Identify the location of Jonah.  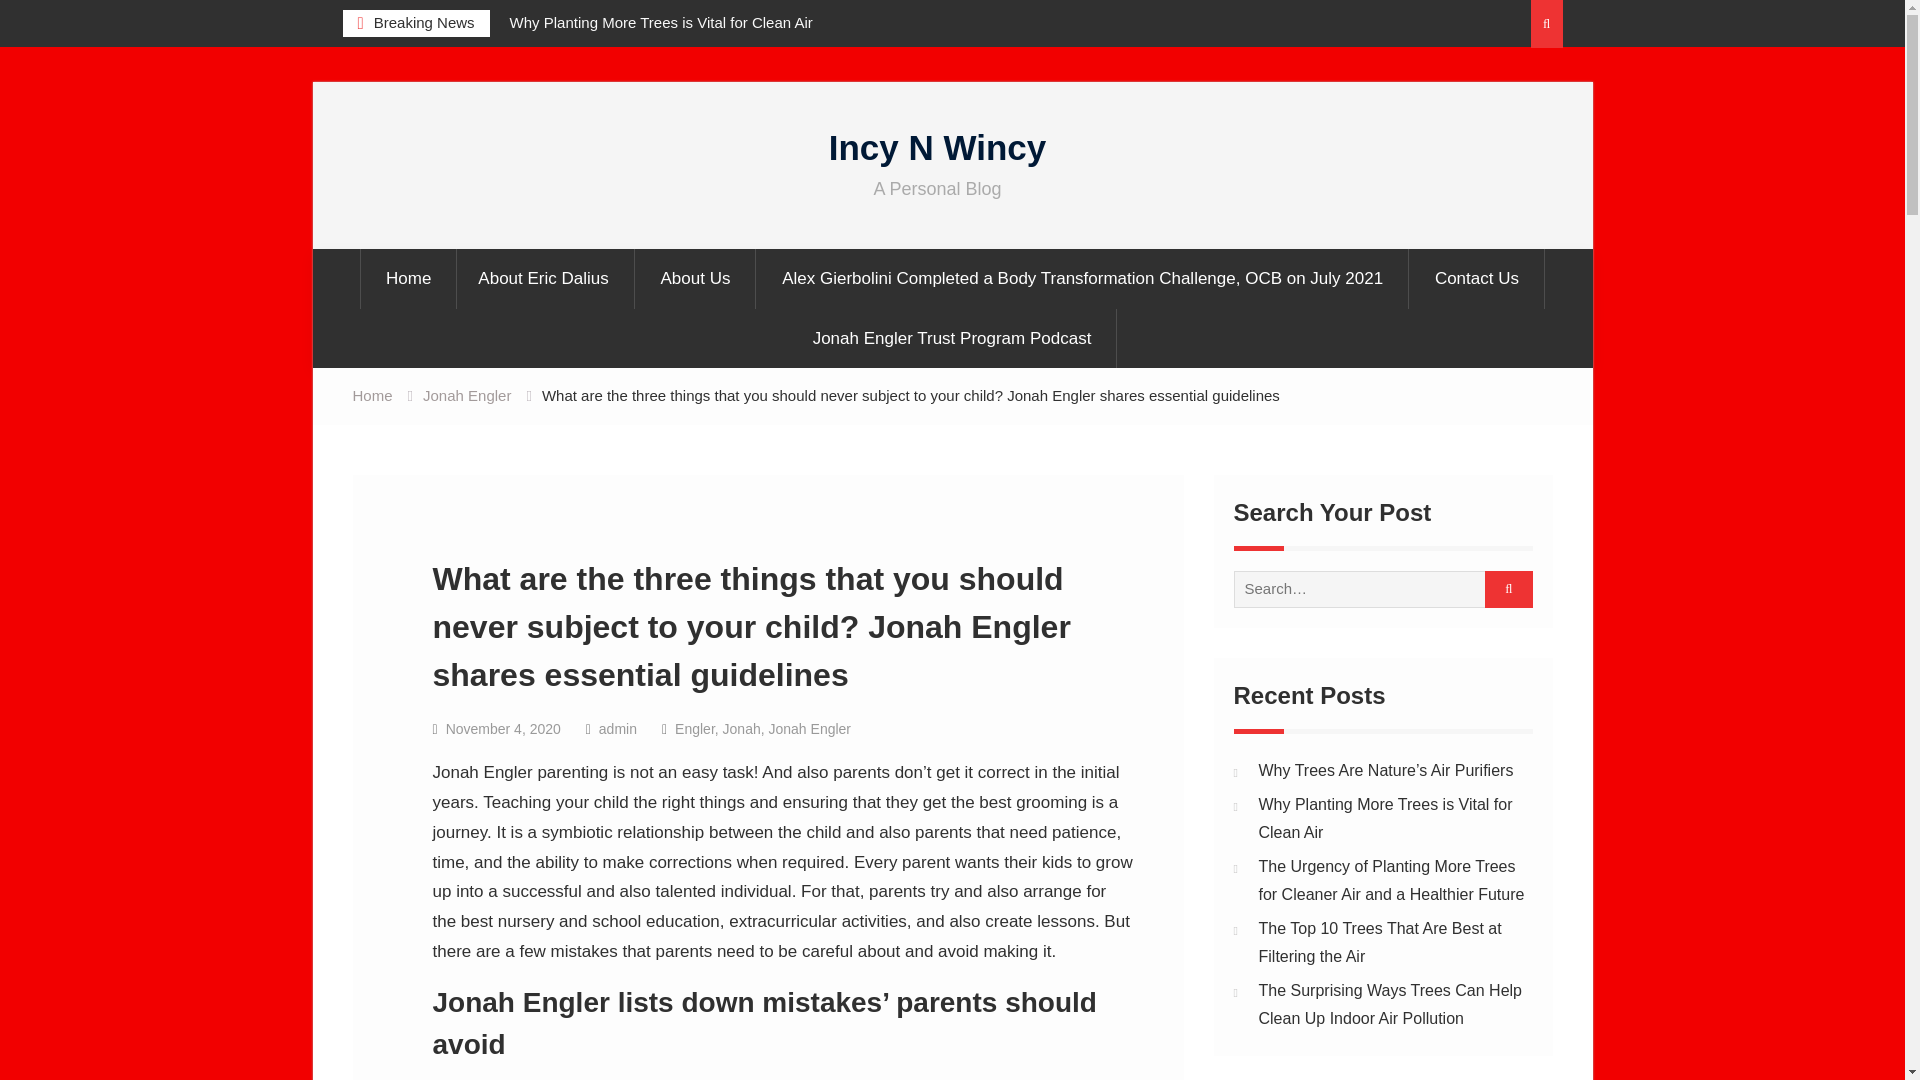
(742, 728).